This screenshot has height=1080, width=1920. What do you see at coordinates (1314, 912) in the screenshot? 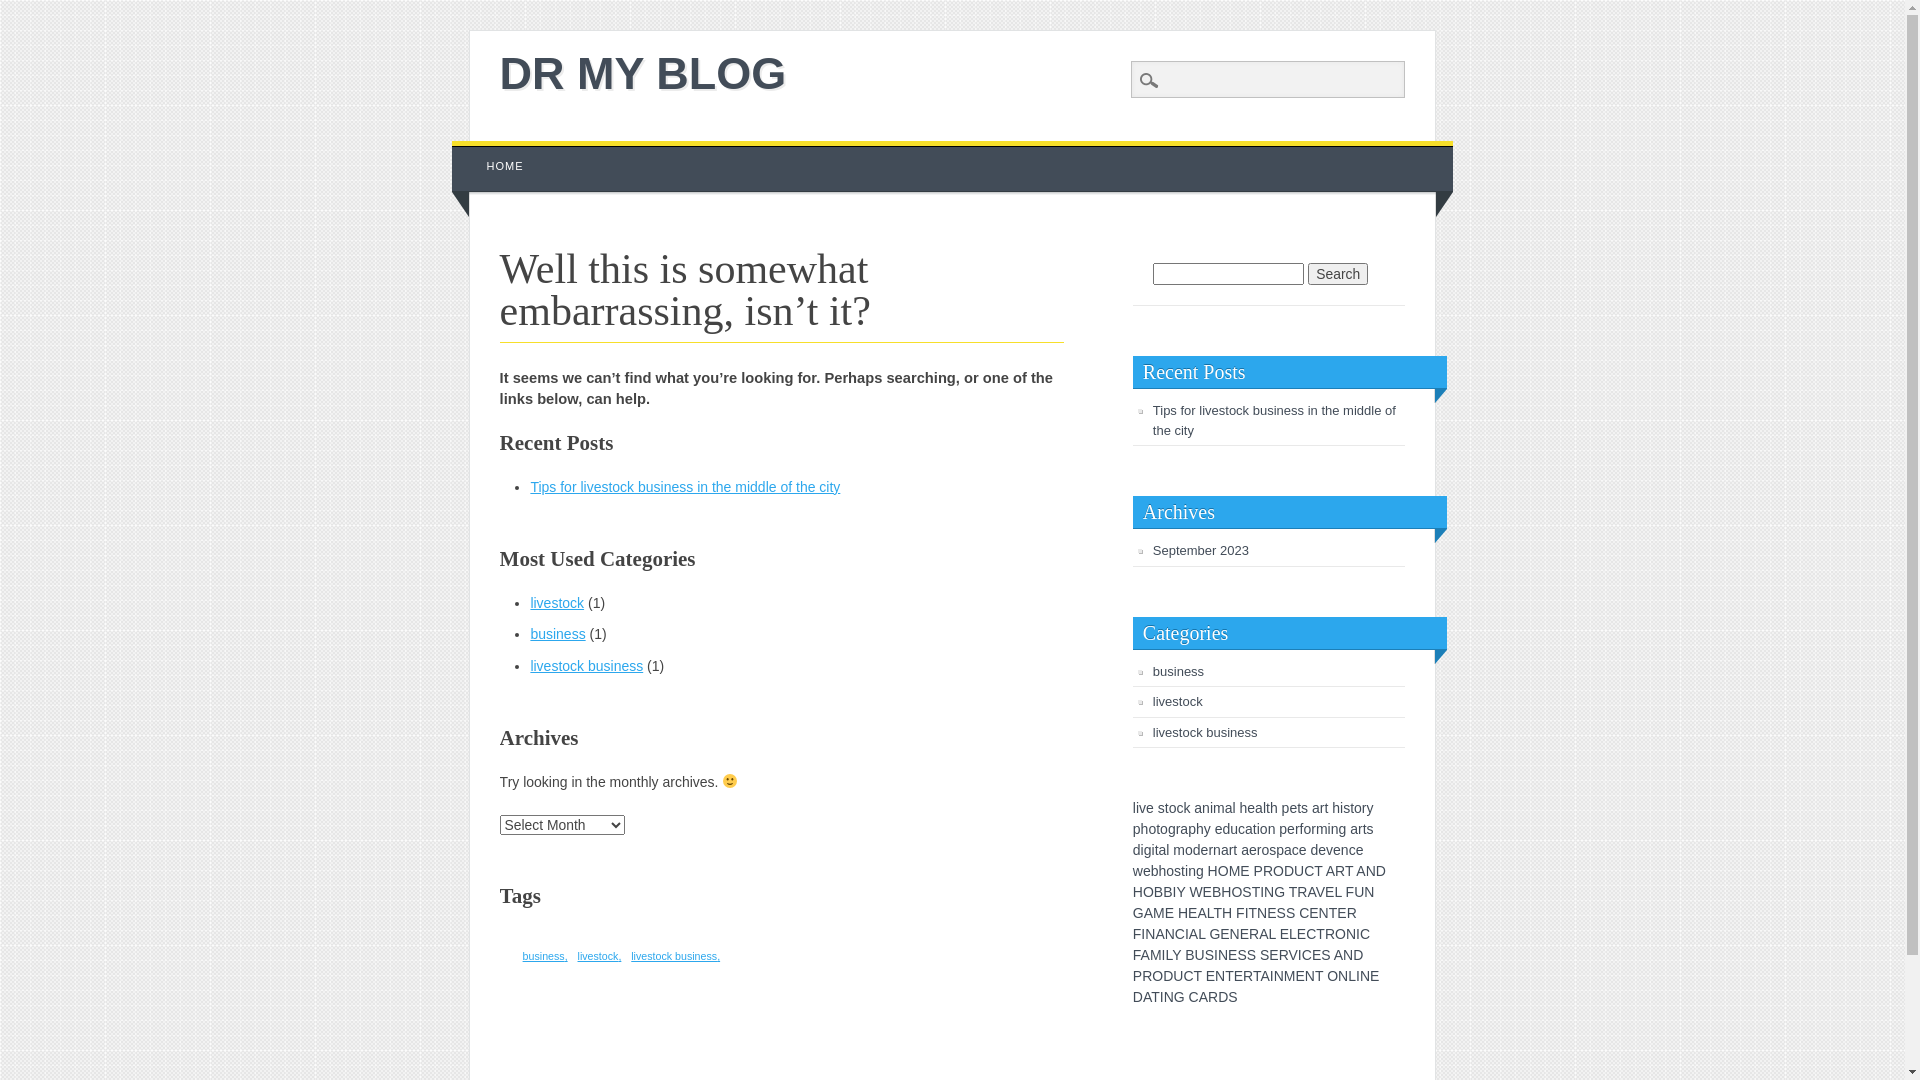
I see `E` at bounding box center [1314, 912].